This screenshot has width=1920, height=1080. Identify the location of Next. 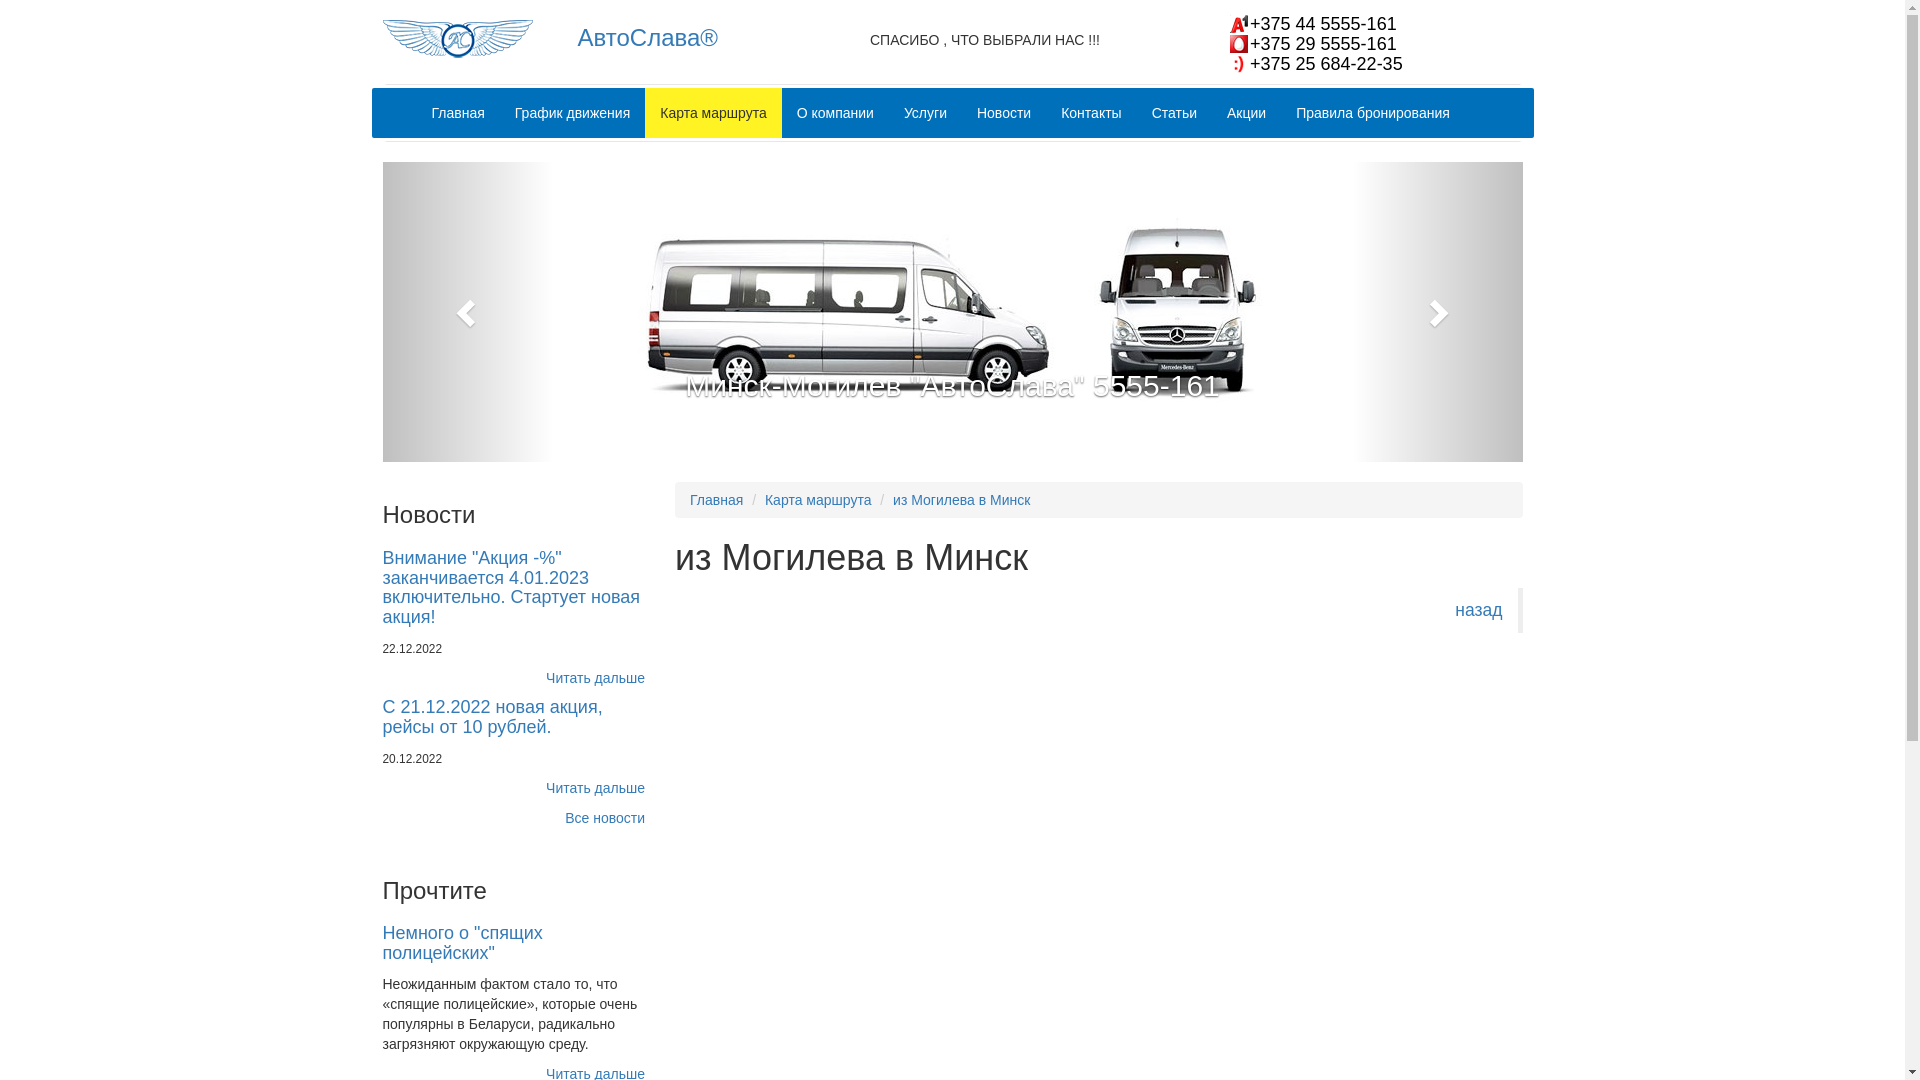
(1438, 312).